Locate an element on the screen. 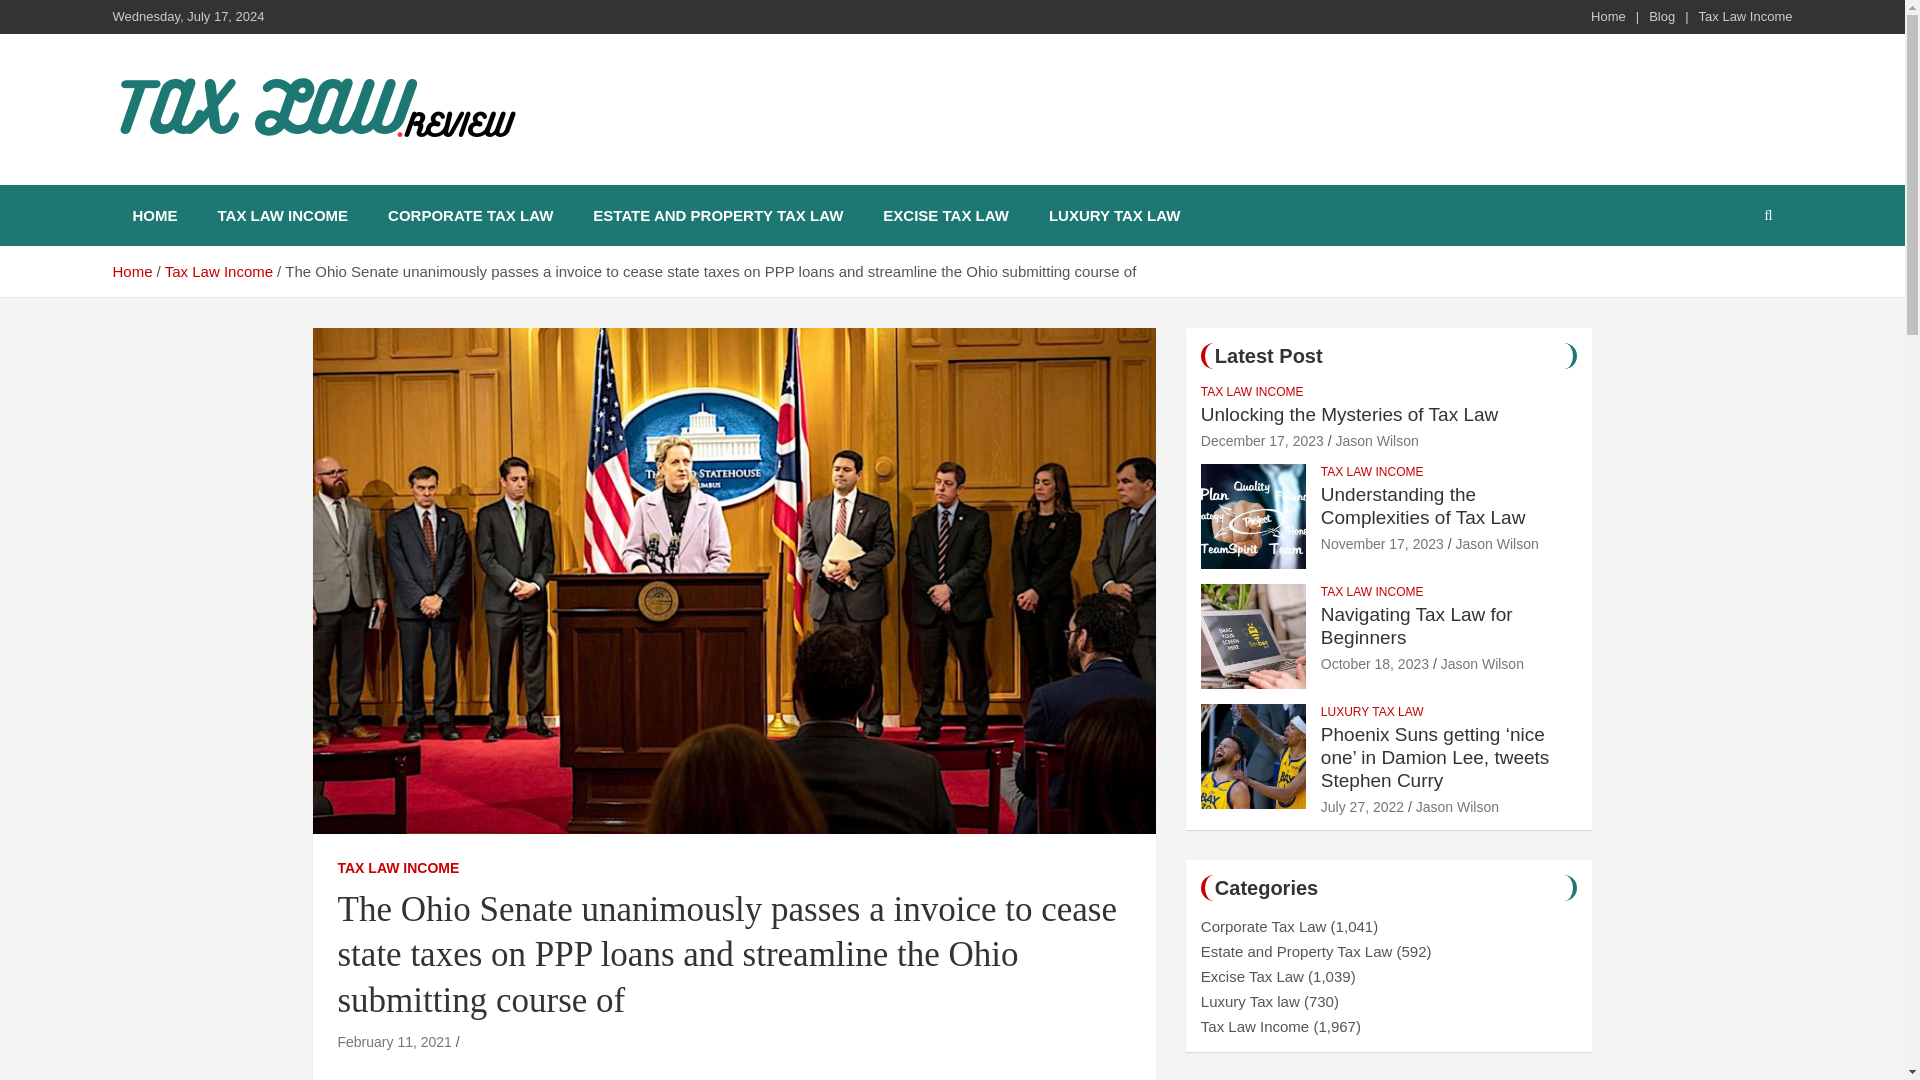 This screenshot has height=1080, width=1920. Home is located at coordinates (131, 271).